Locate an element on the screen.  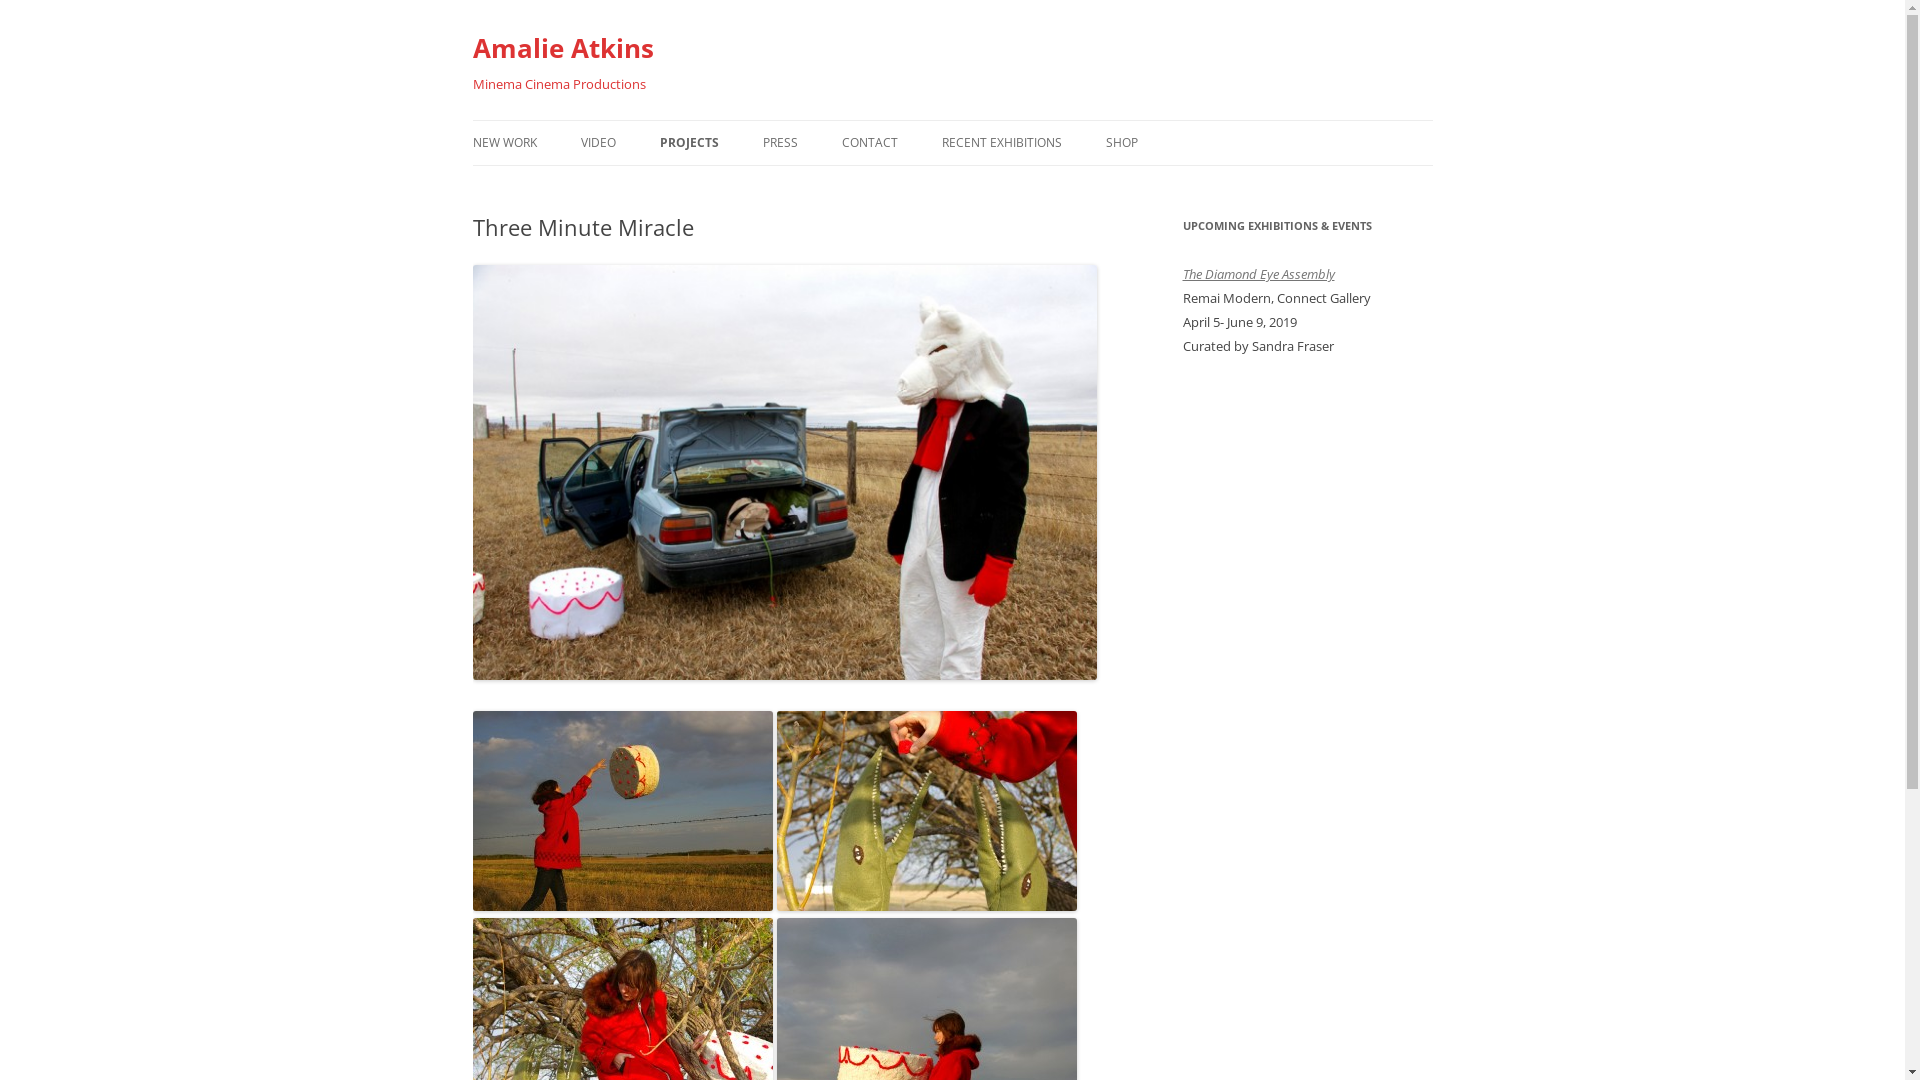
VIDEO is located at coordinates (598, 143).